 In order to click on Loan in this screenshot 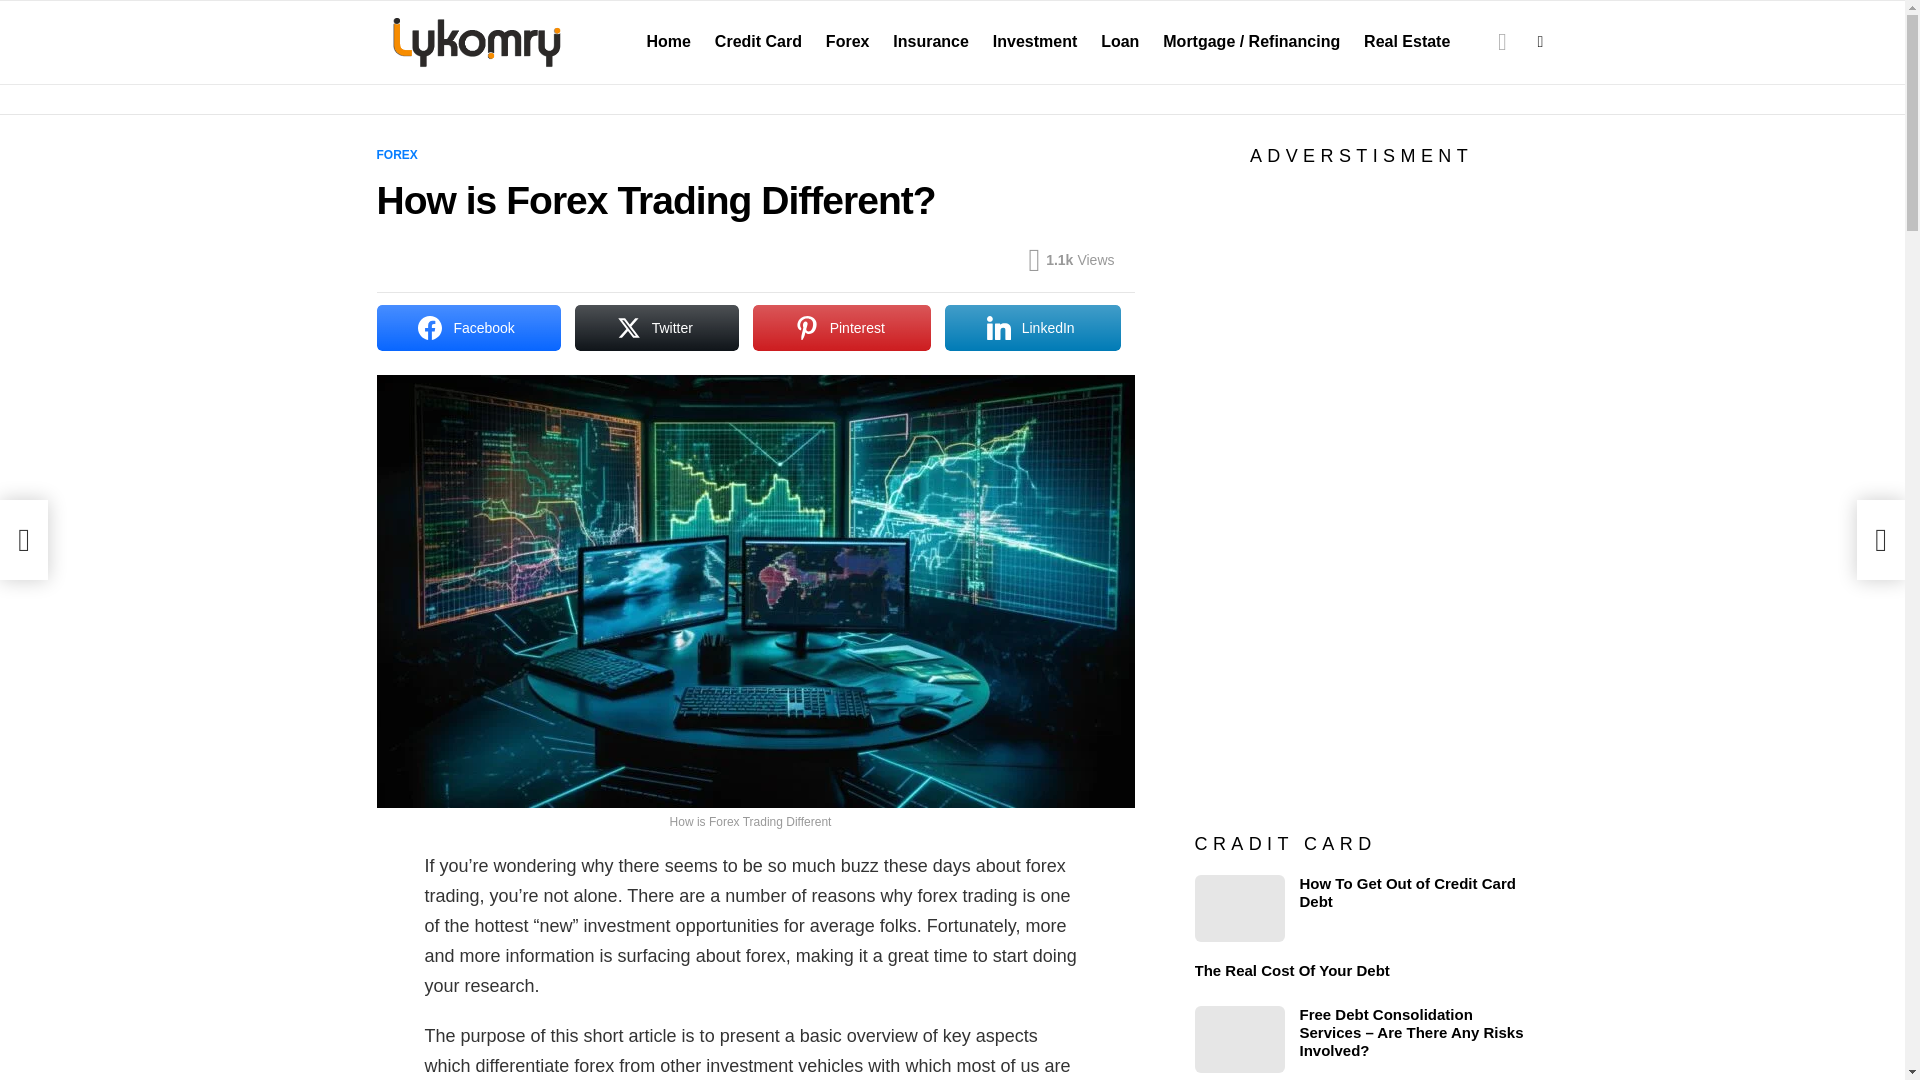, I will do `click(1119, 42)`.